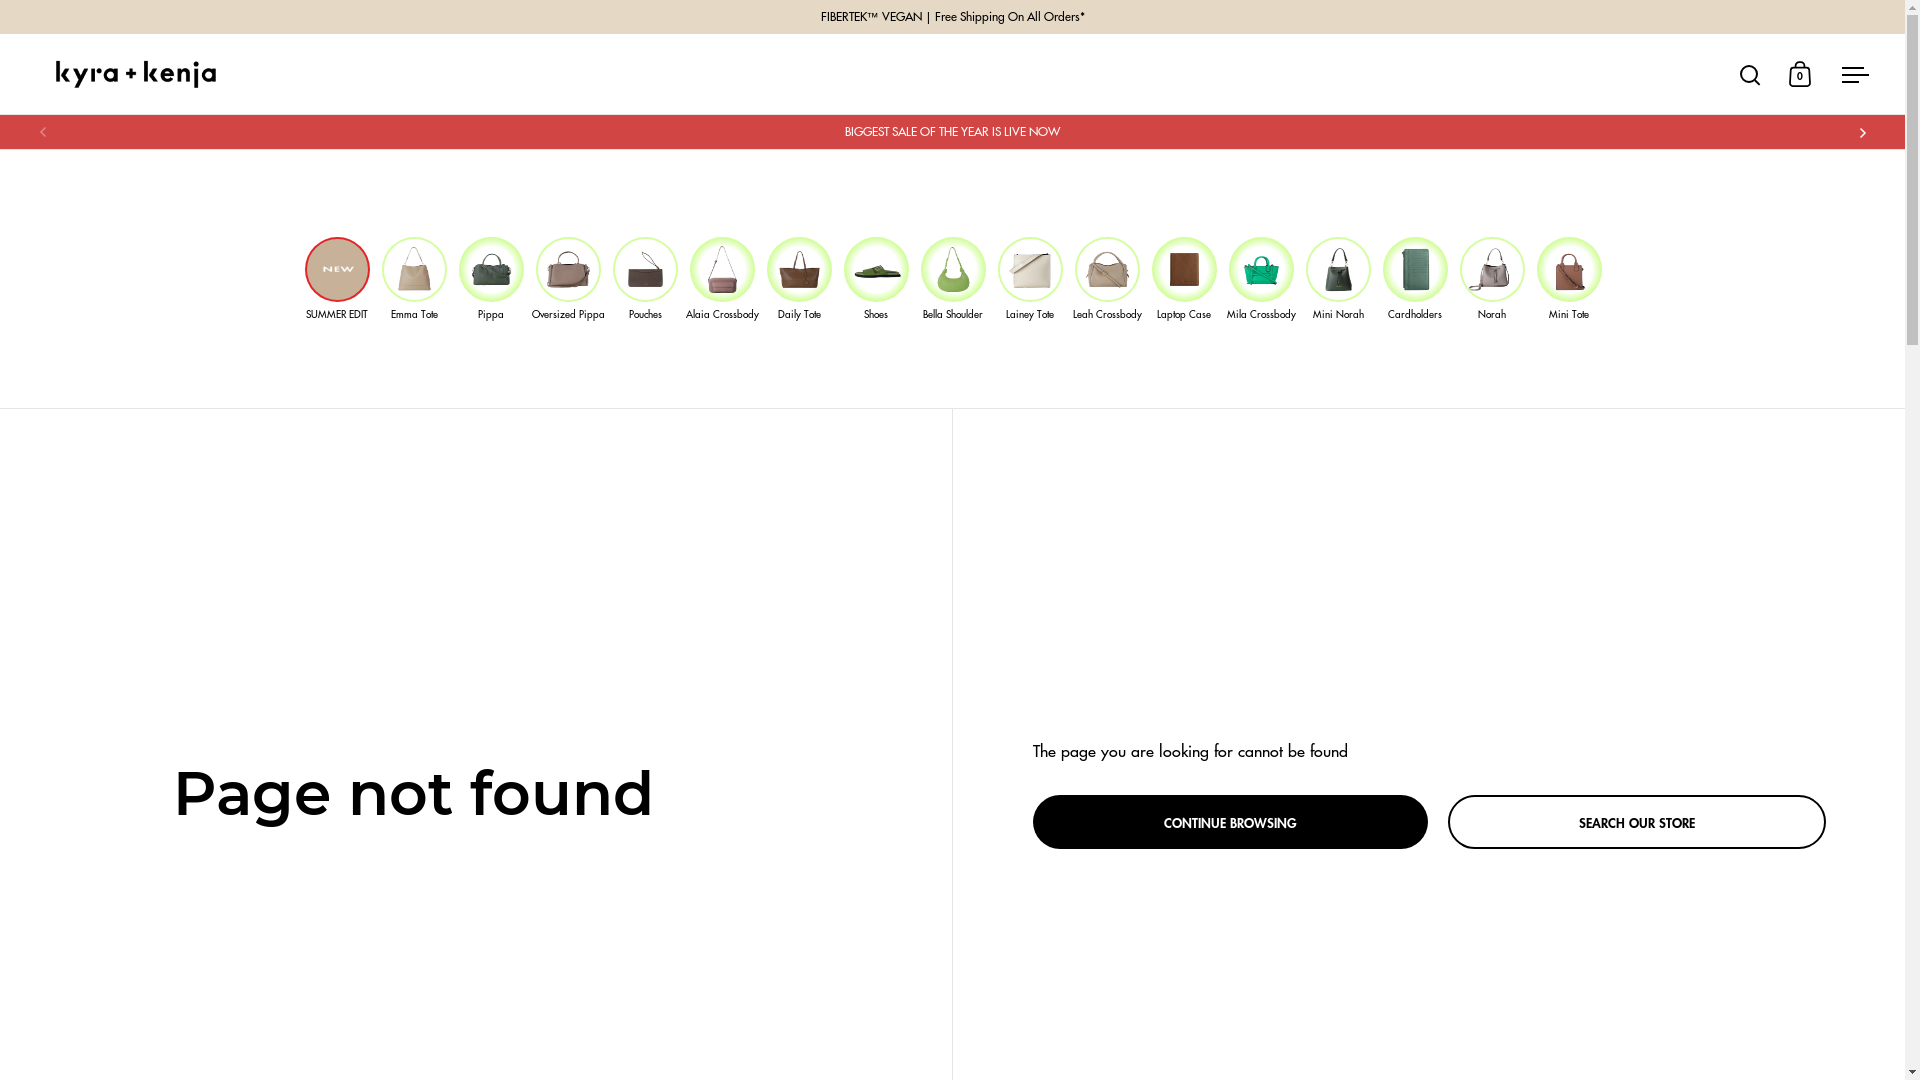 The width and height of the screenshot is (1920, 1080). I want to click on Shoes, so click(876, 278).